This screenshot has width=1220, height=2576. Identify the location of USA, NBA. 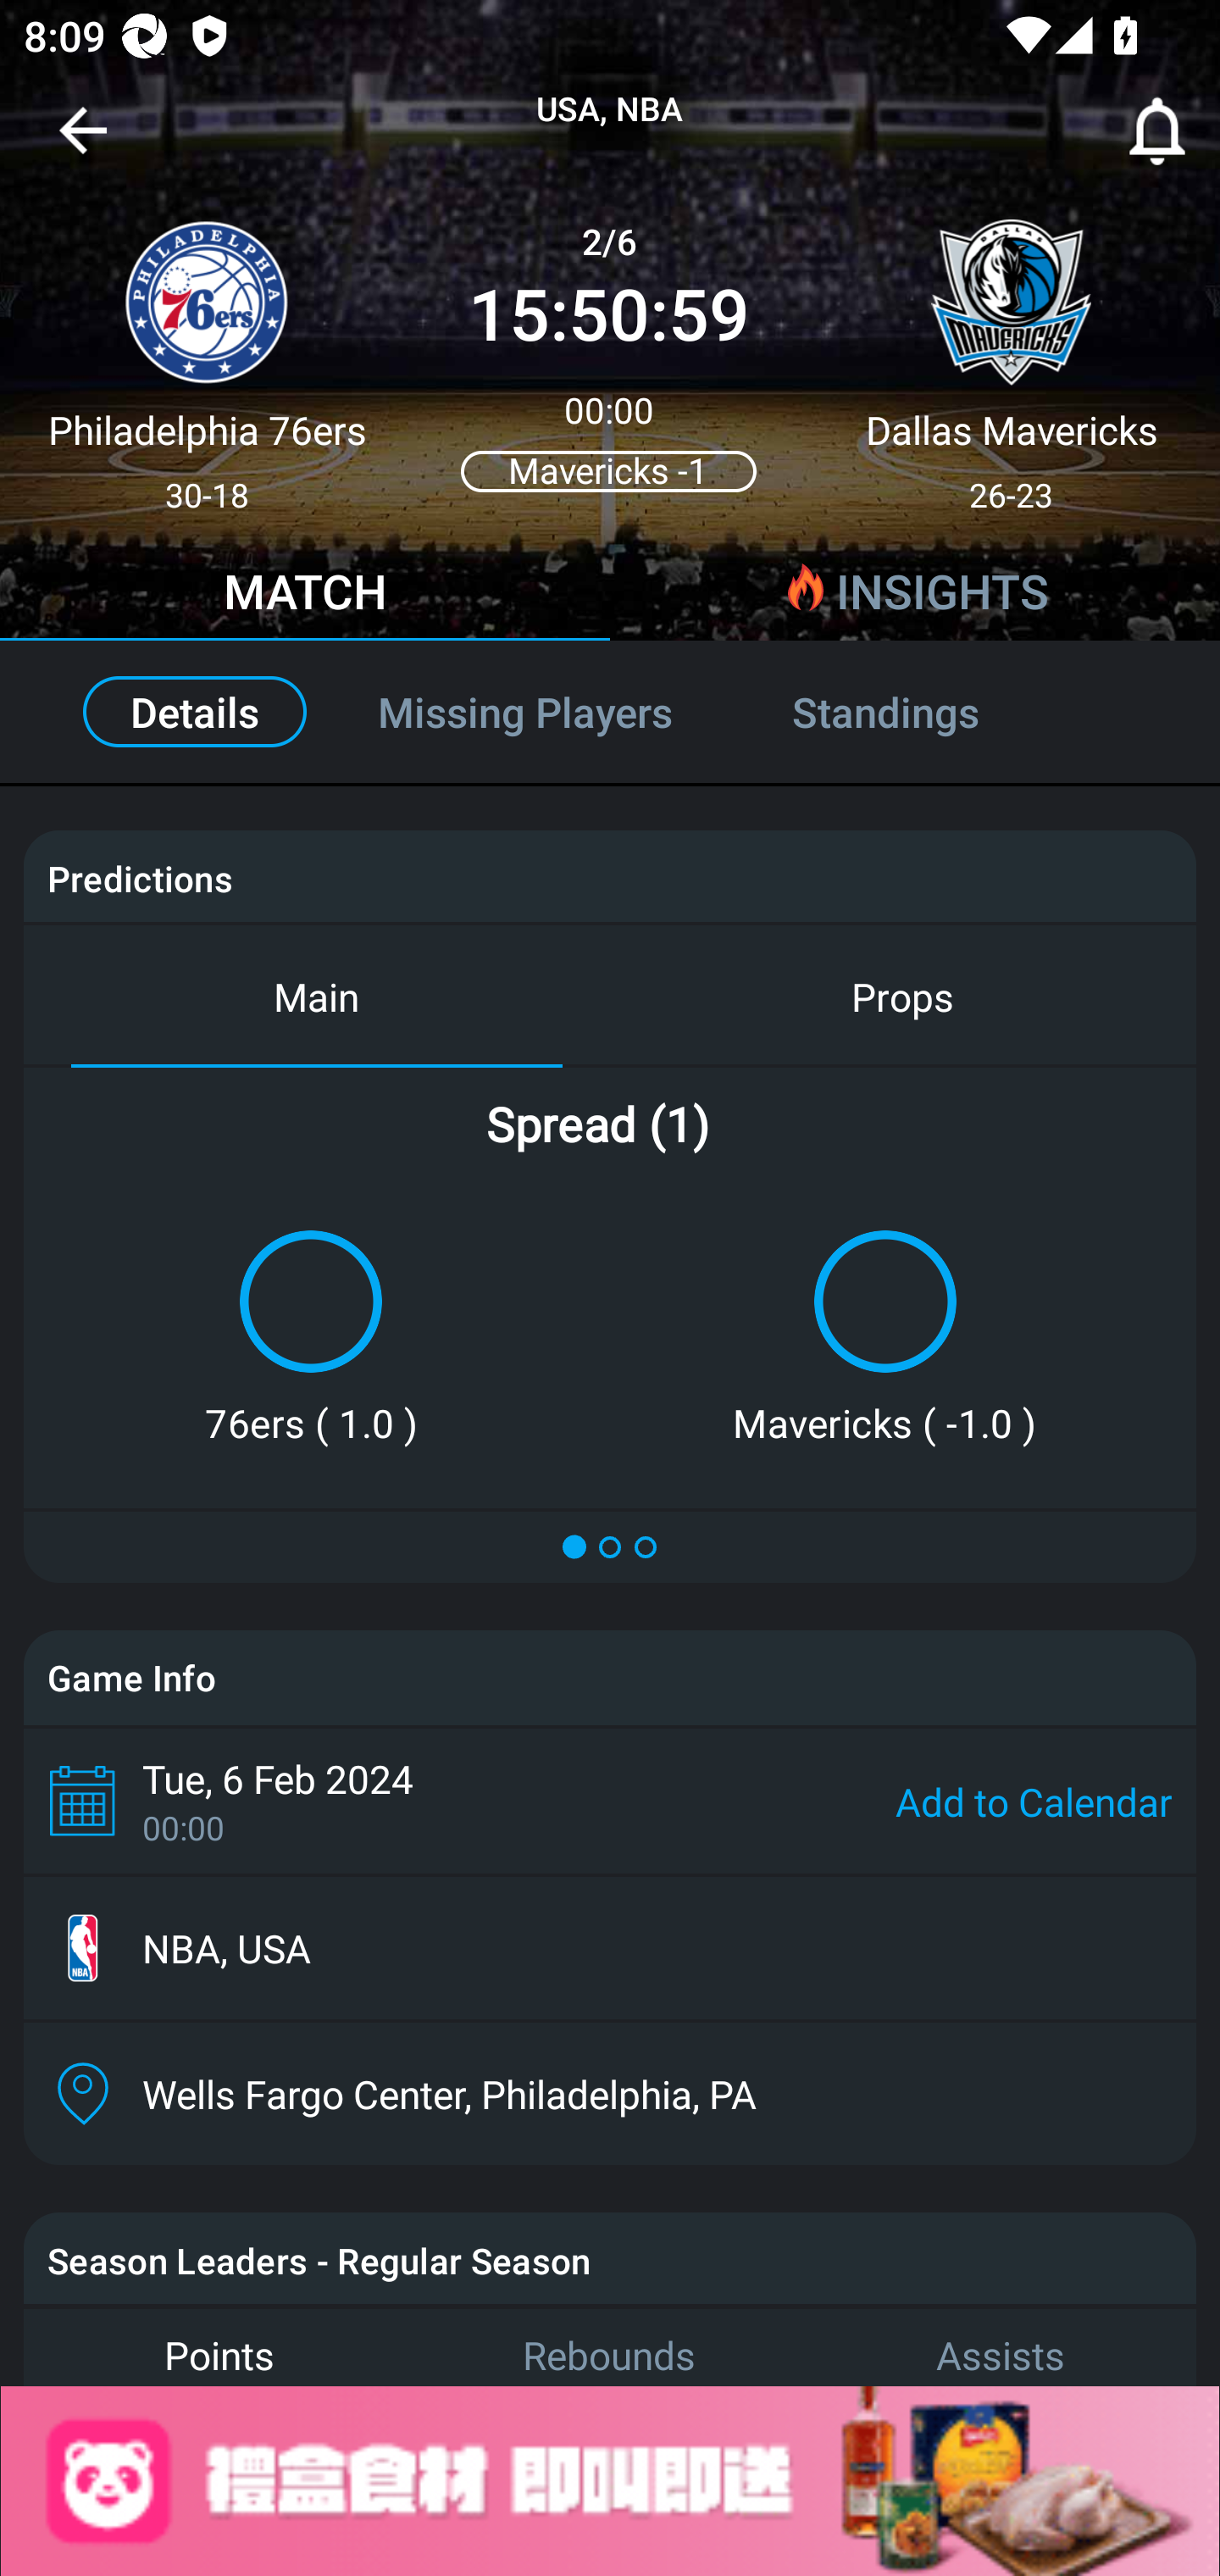
(610, 110).